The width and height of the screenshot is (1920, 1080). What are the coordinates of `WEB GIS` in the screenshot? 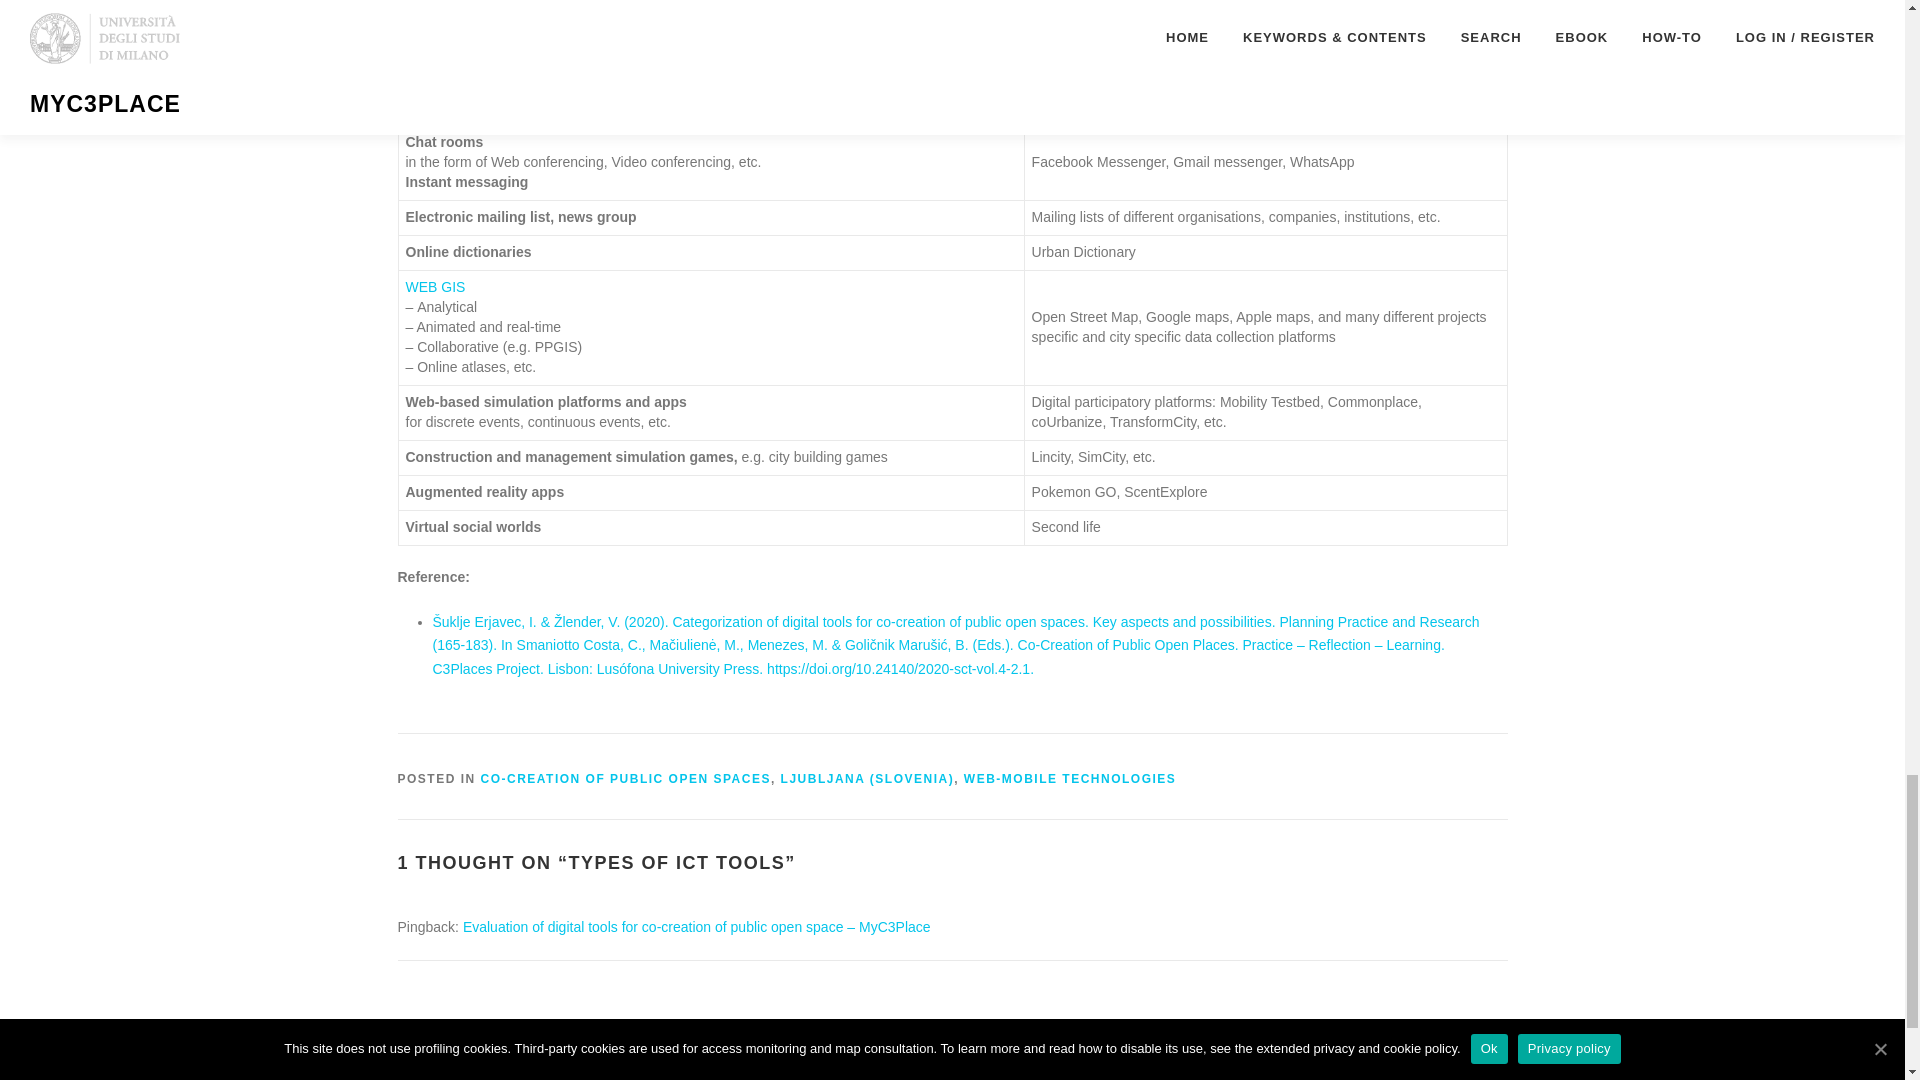 It's located at (436, 286).